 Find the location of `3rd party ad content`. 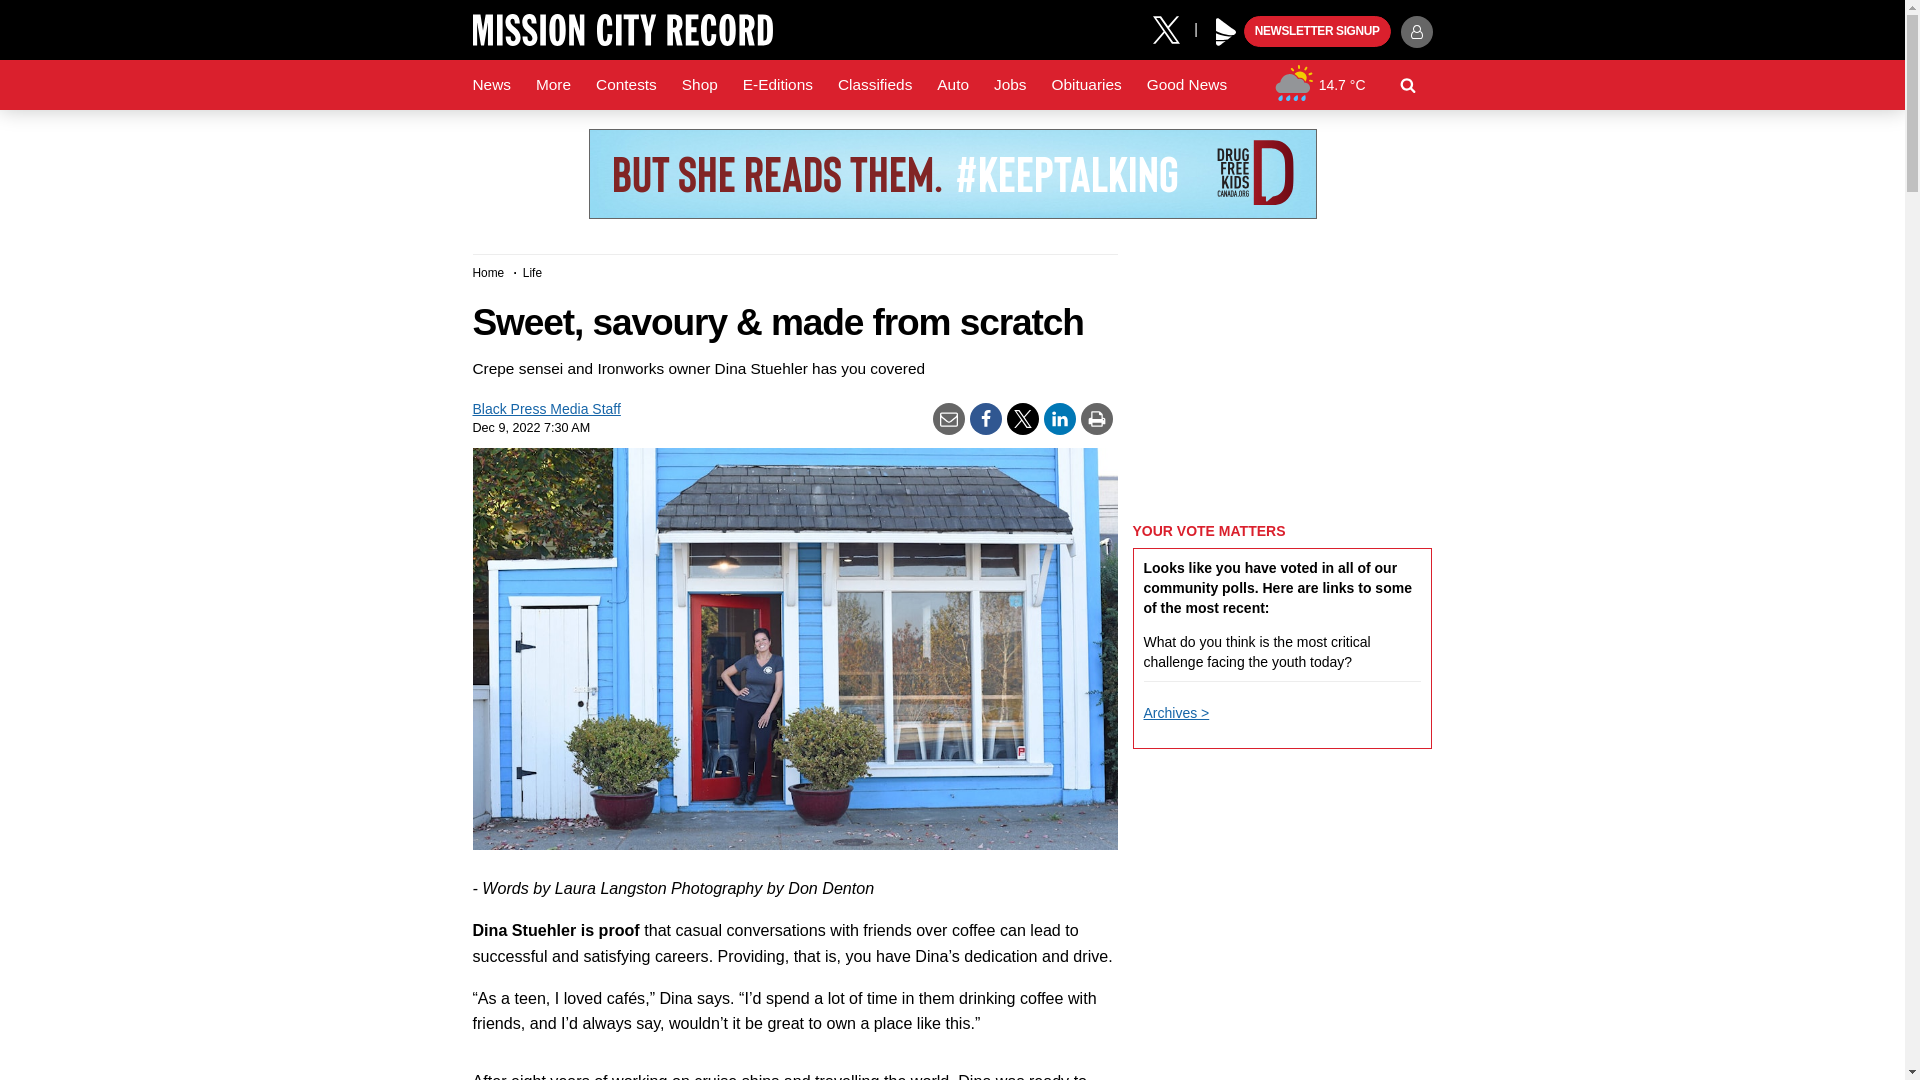

3rd party ad content is located at coordinates (951, 174).